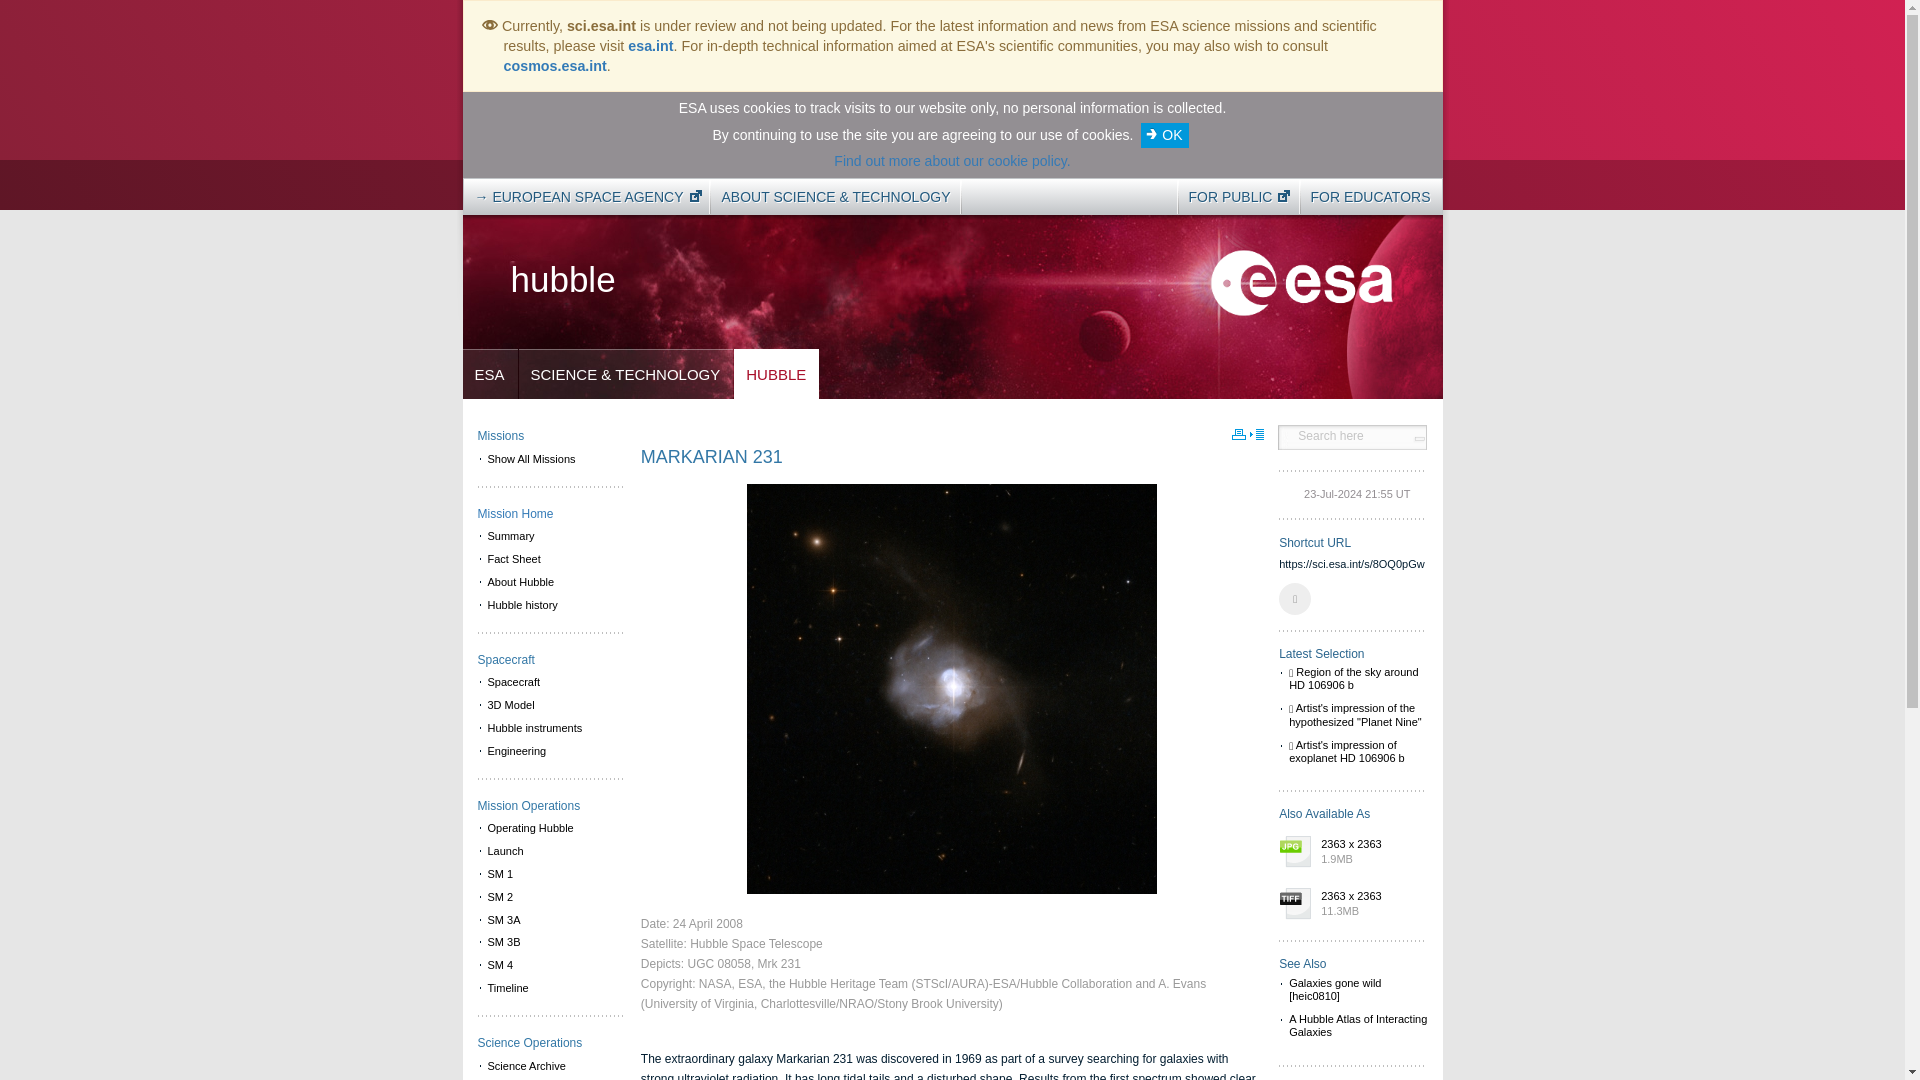 Image resolution: width=1920 pixels, height=1080 pixels. Describe the element at coordinates (489, 374) in the screenshot. I see `ESA` at that location.